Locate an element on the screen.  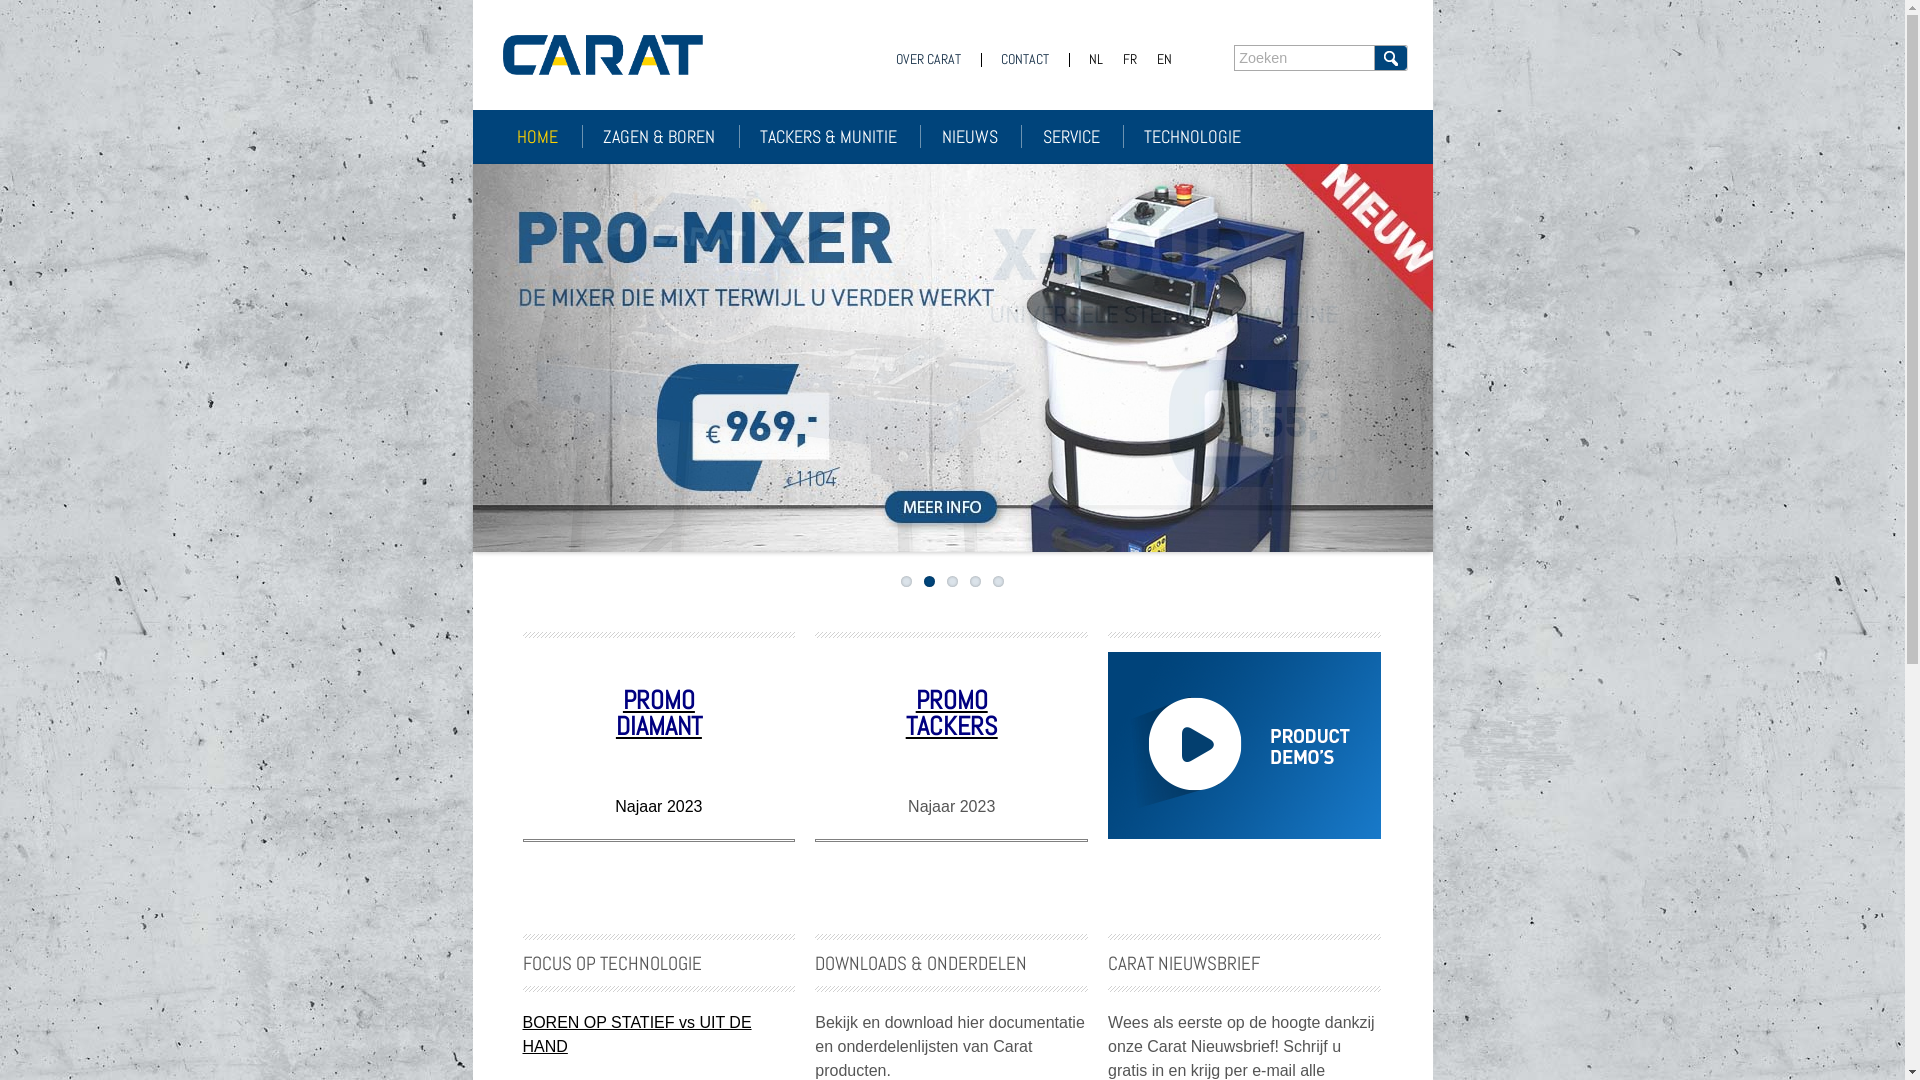
Overslaan en naar de inhoud gaan is located at coordinates (122, 0).